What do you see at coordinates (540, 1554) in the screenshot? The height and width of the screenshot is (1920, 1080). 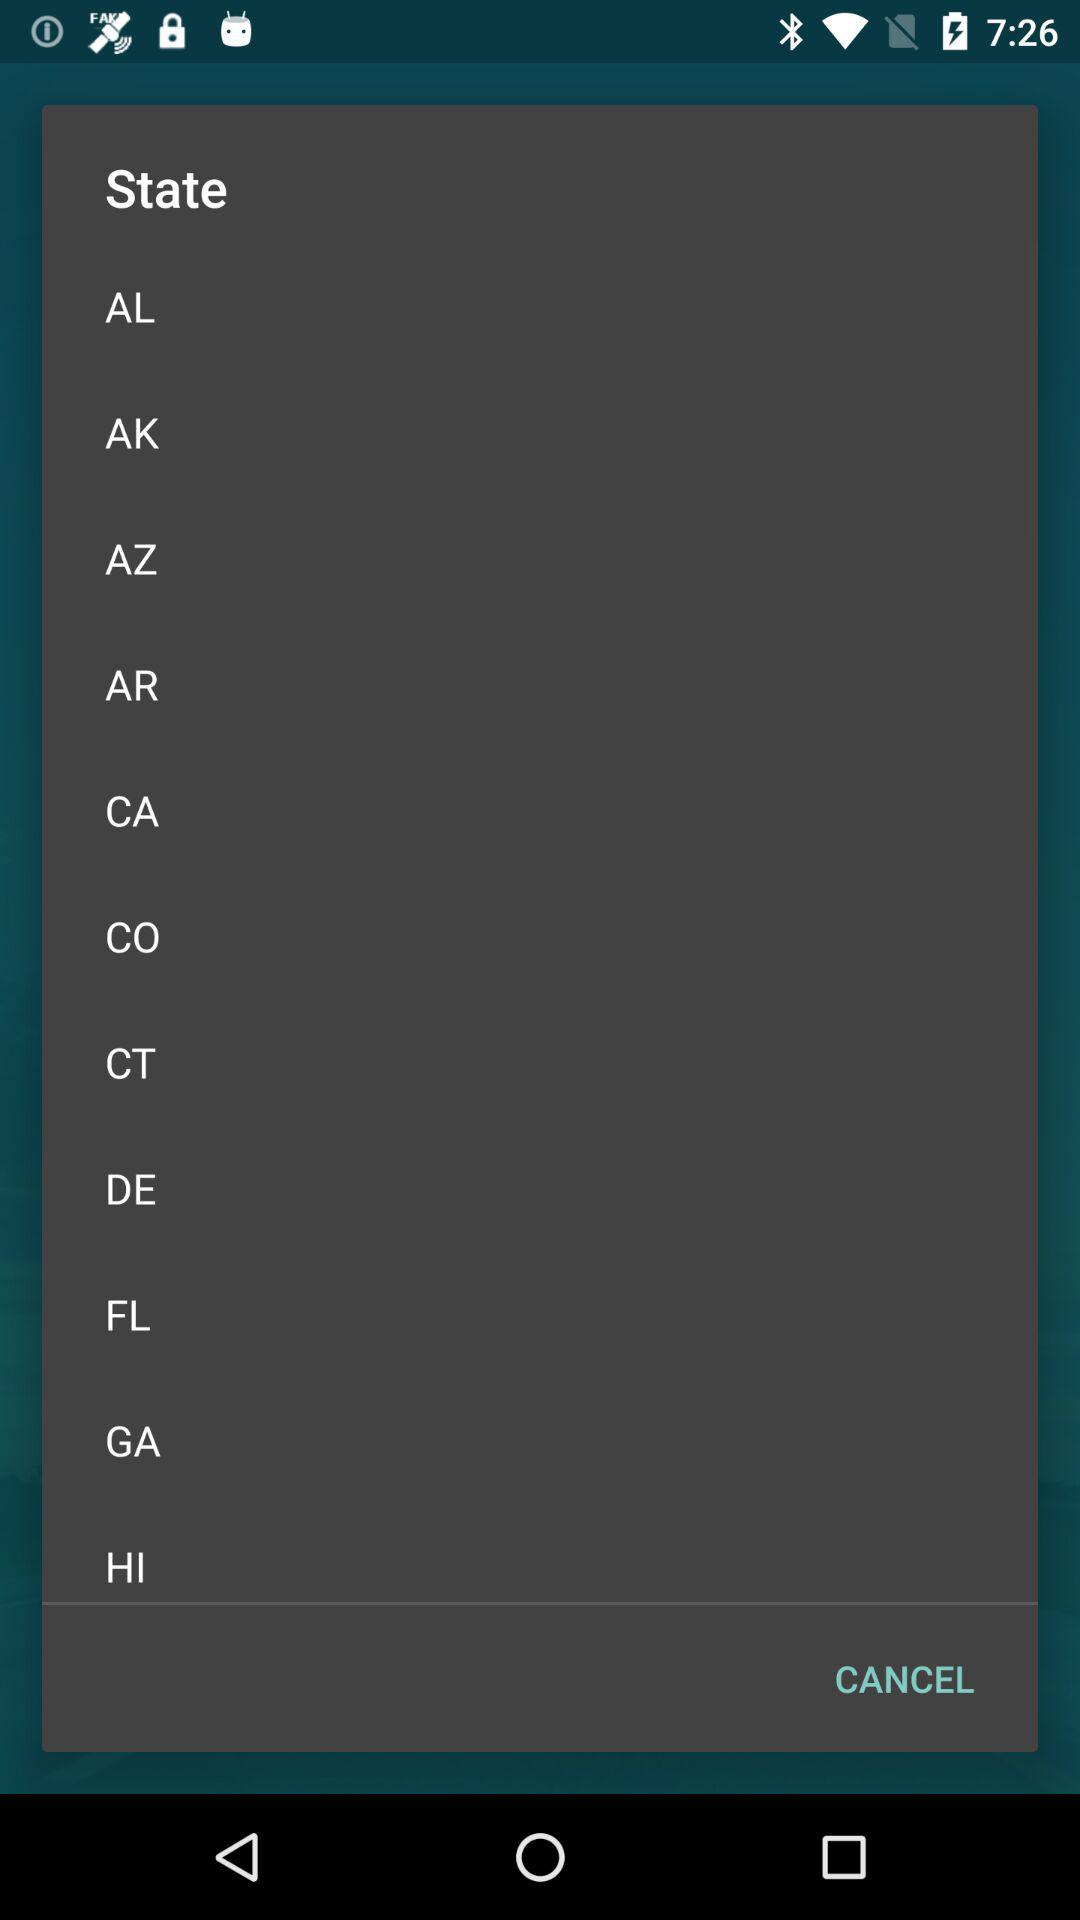 I see `select the hi` at bounding box center [540, 1554].